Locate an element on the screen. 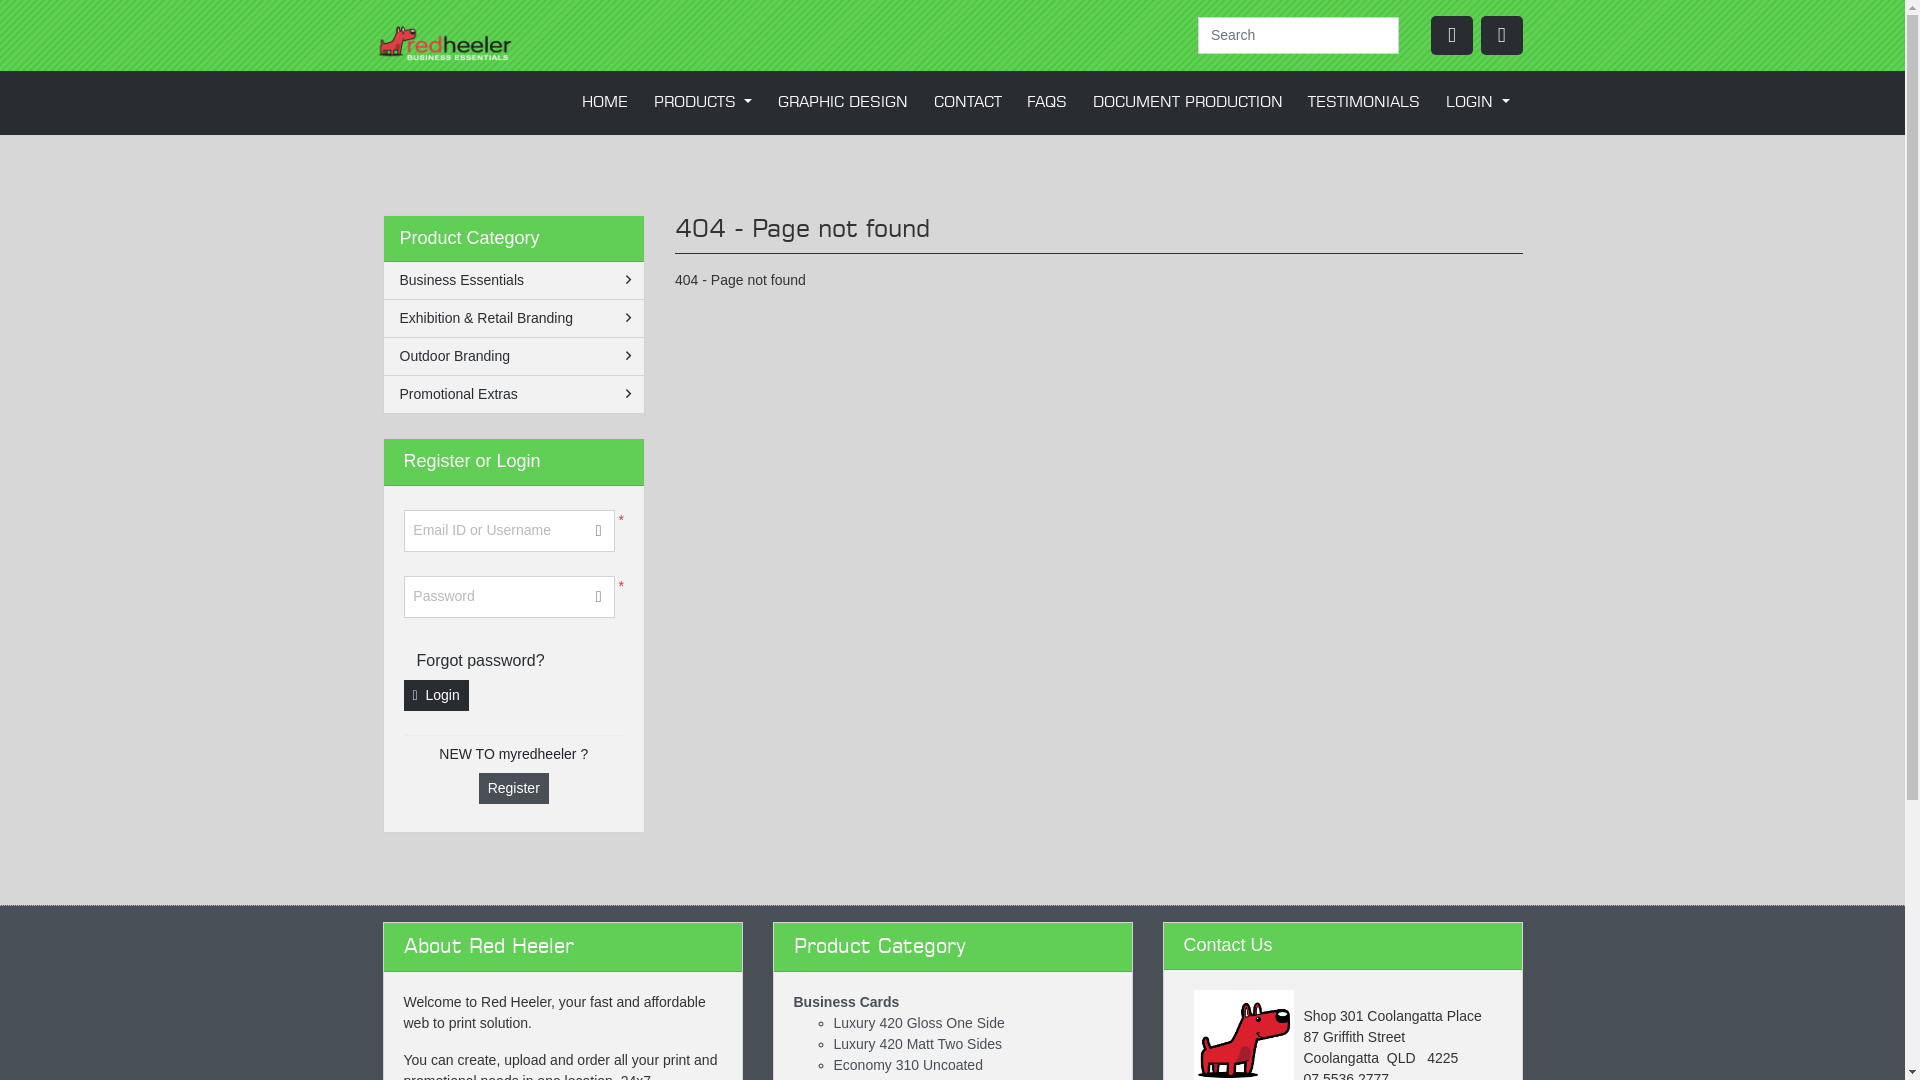 This screenshot has height=1080, width=1920. Luxury 420 Gloss One Side is located at coordinates (920, 1023).